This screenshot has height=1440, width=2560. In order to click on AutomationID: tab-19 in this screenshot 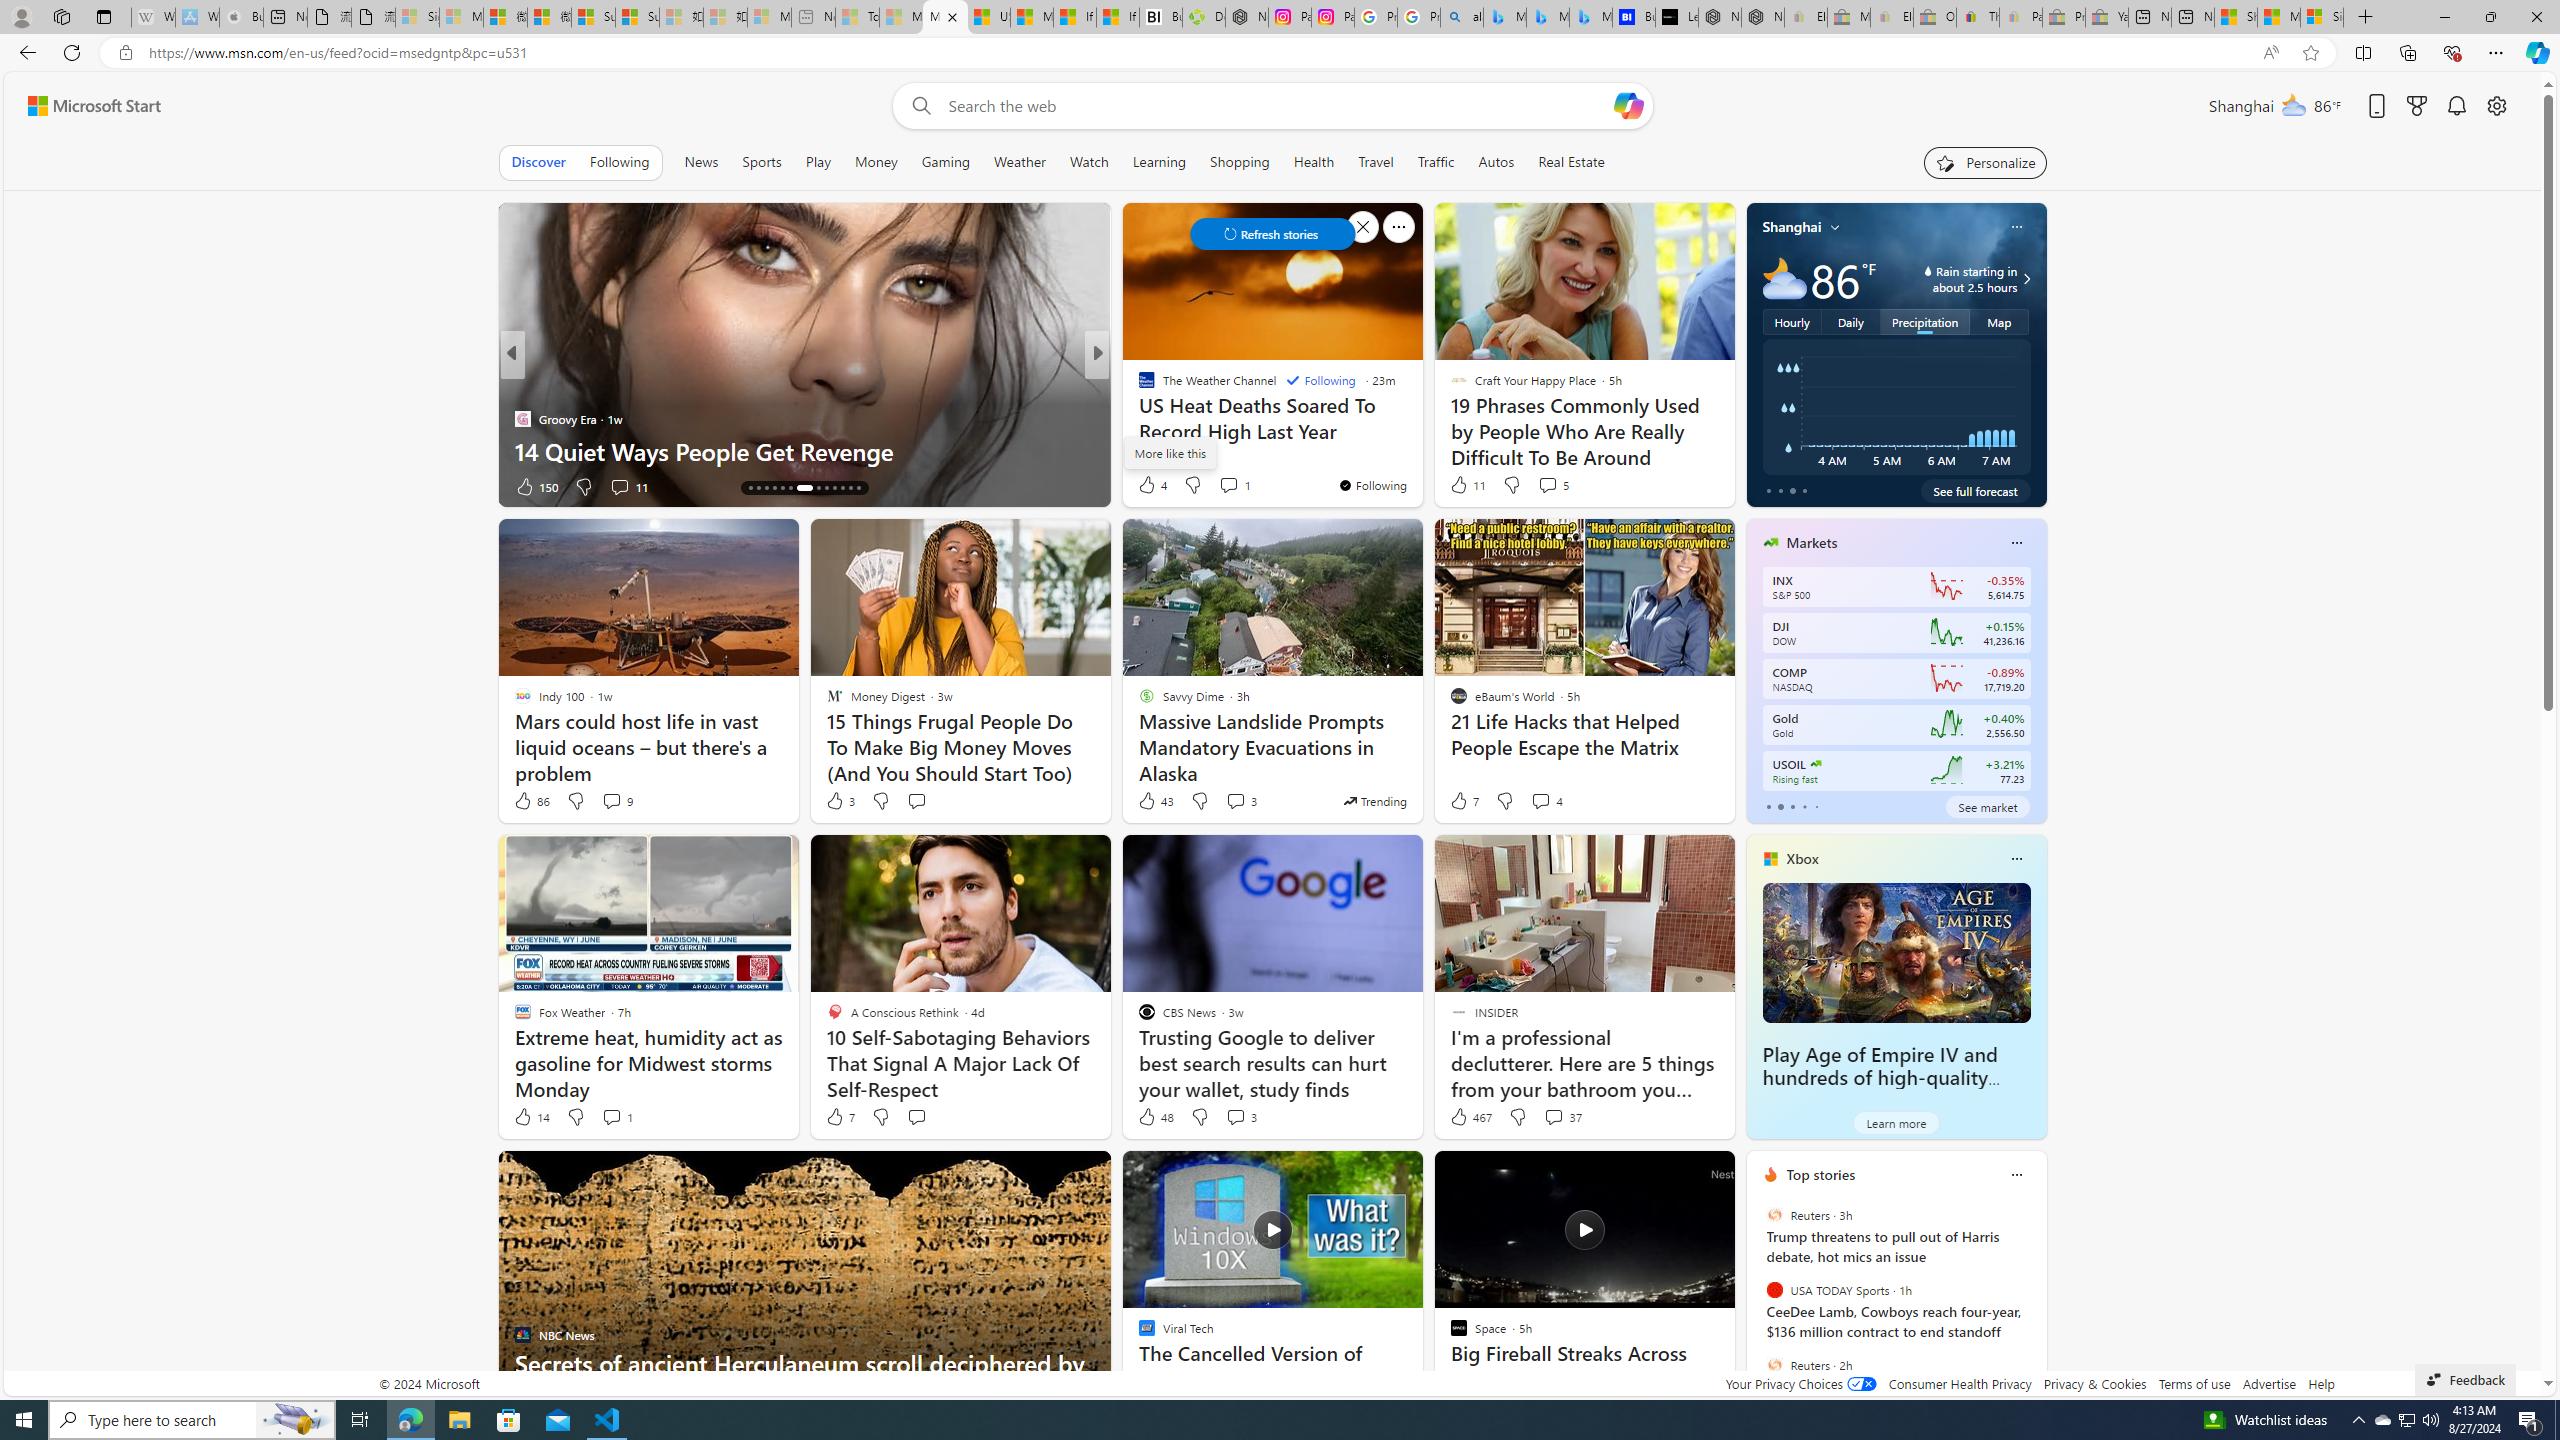, I will do `click(790, 488)`.